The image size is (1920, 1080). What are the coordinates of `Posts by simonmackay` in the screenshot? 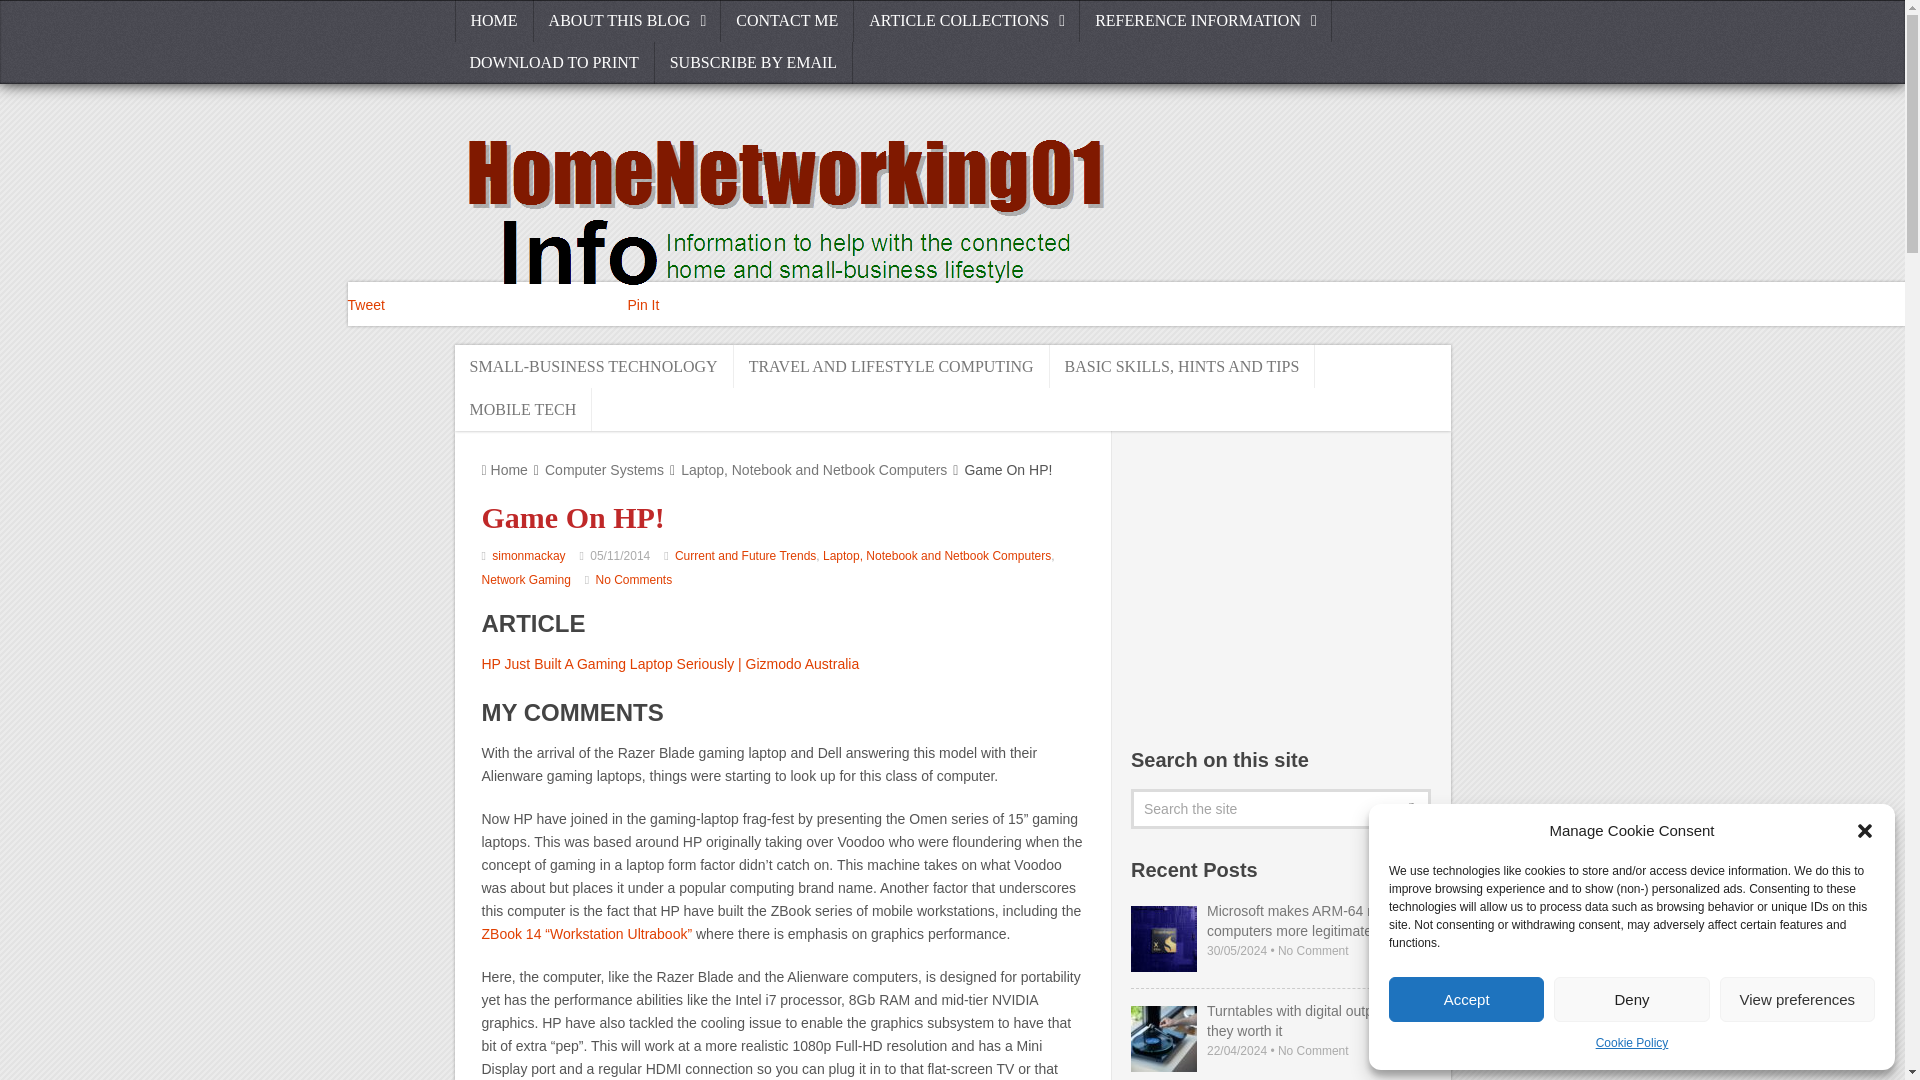 It's located at (528, 555).